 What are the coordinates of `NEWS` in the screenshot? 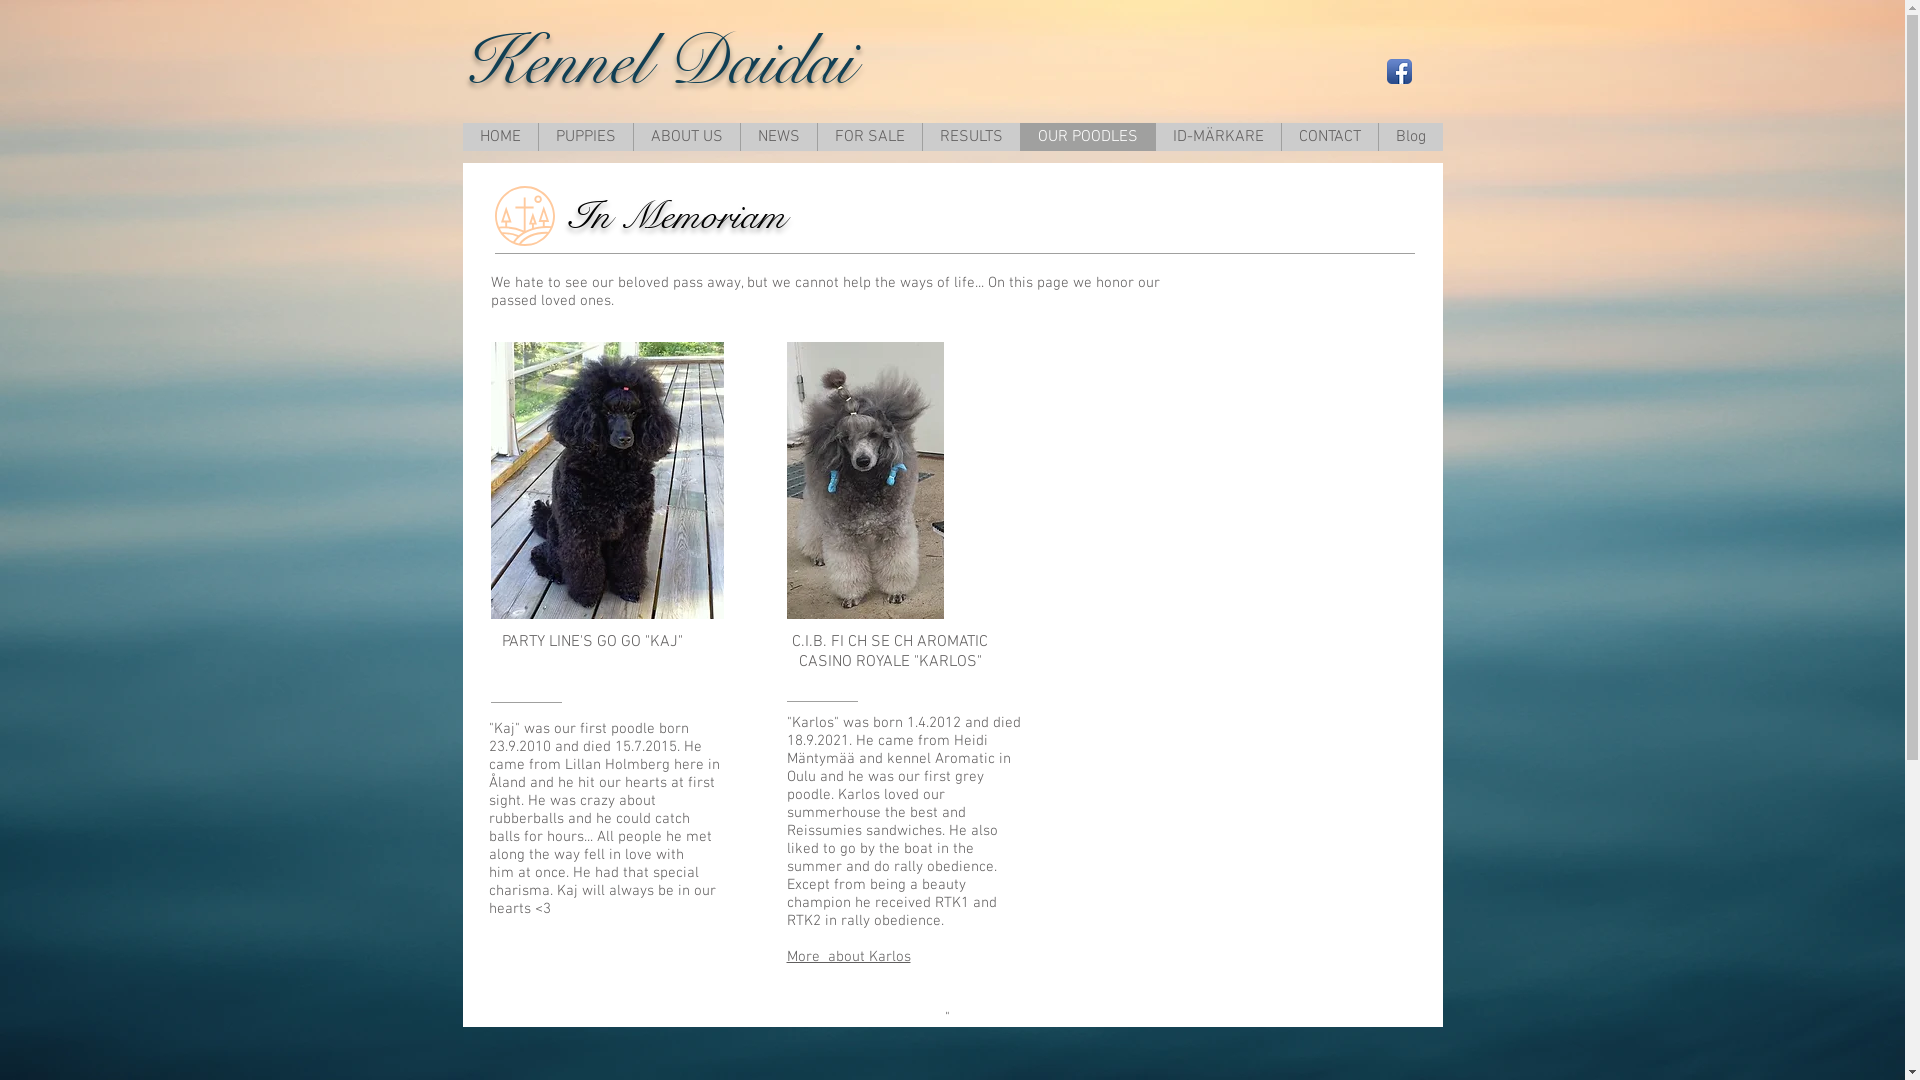 It's located at (778, 137).